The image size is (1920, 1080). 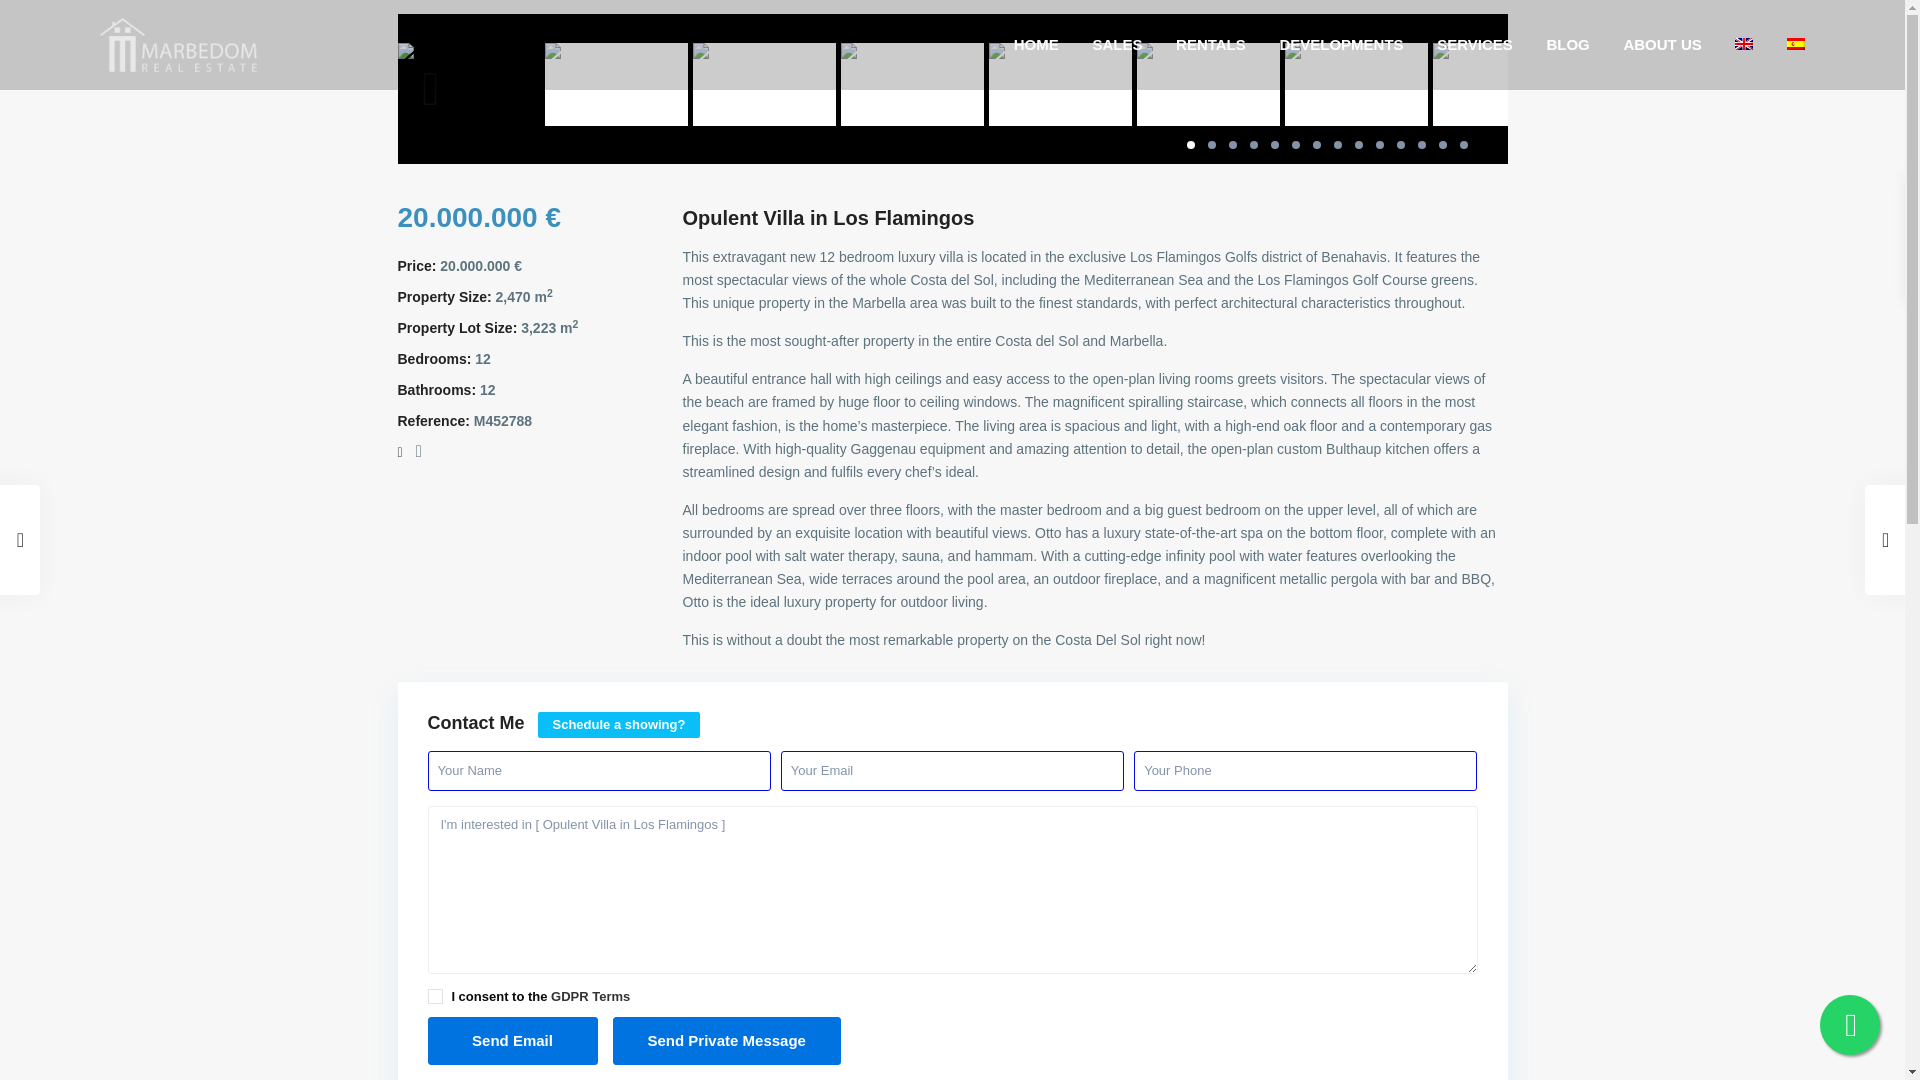 What do you see at coordinates (436, 996) in the screenshot?
I see `on` at bounding box center [436, 996].